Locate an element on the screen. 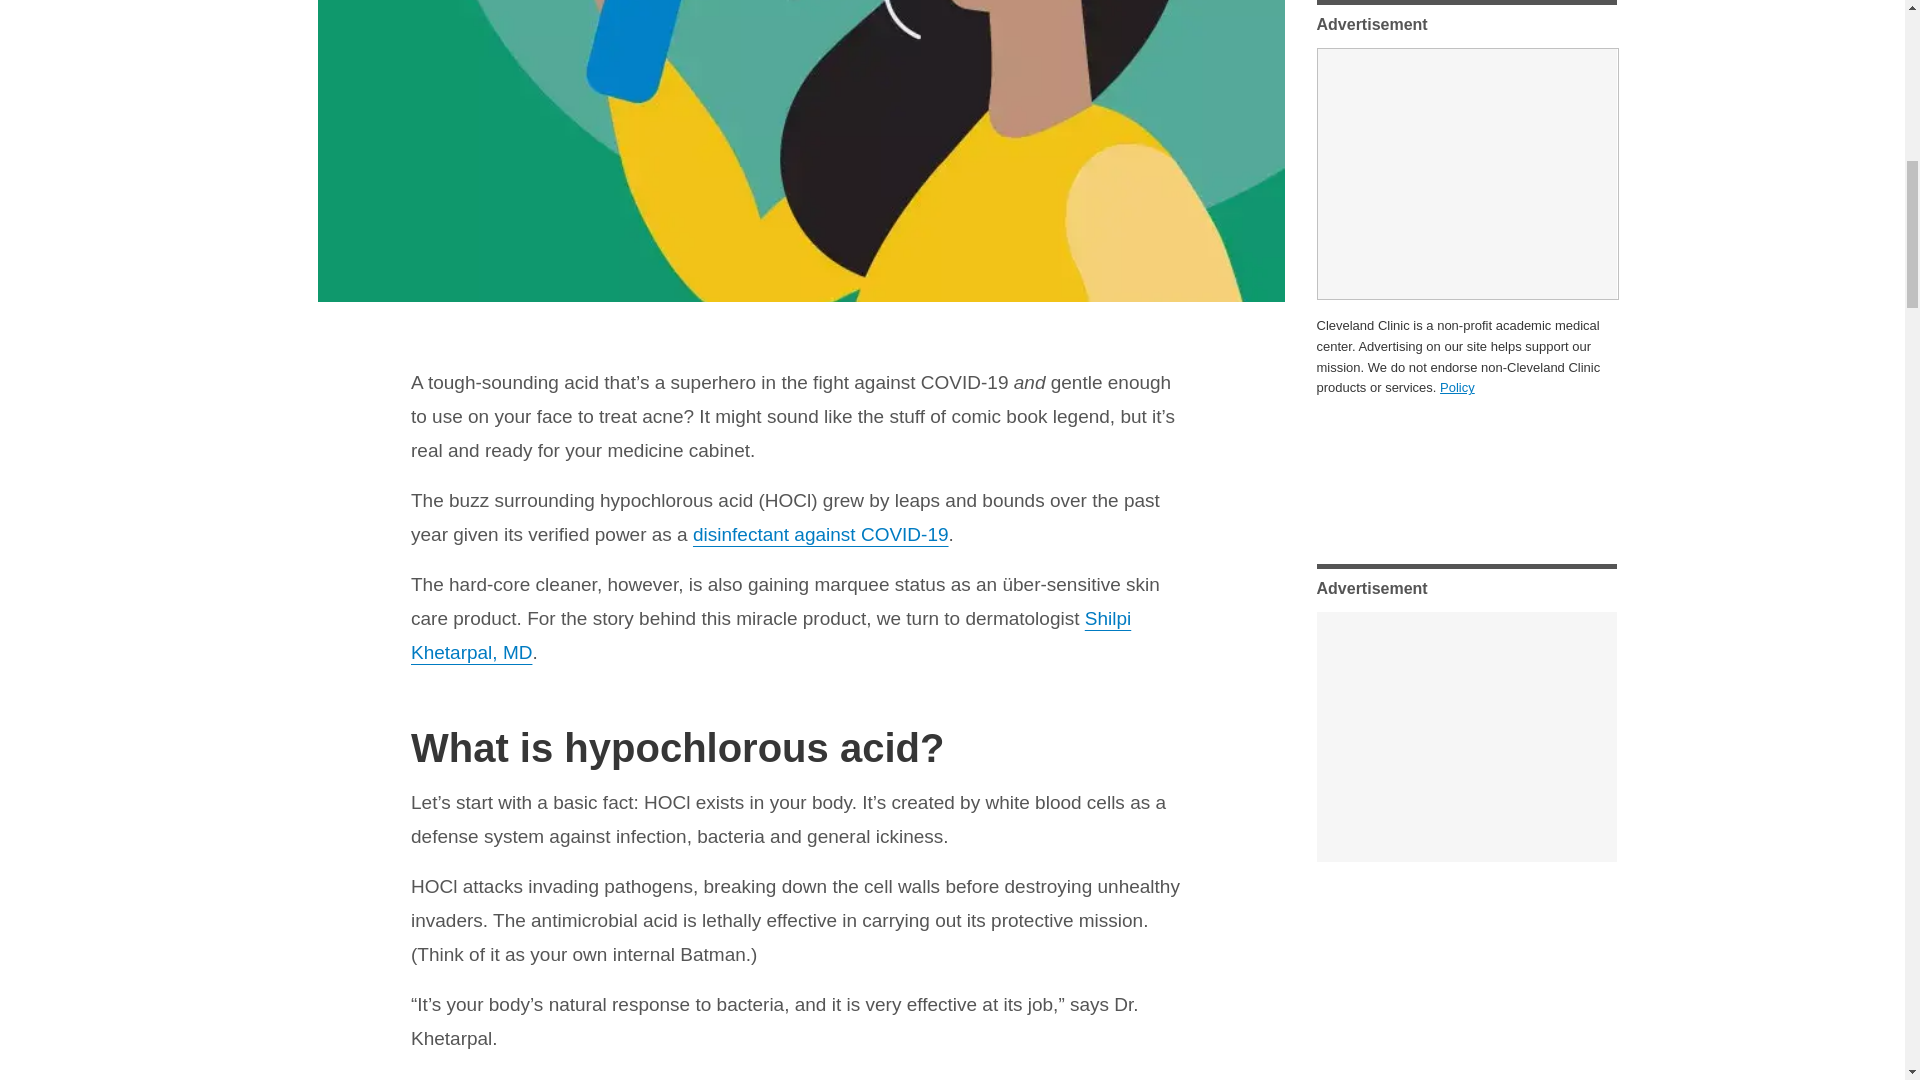 The width and height of the screenshot is (1920, 1080). Shilpi Khetarpal, MD is located at coordinates (770, 636).